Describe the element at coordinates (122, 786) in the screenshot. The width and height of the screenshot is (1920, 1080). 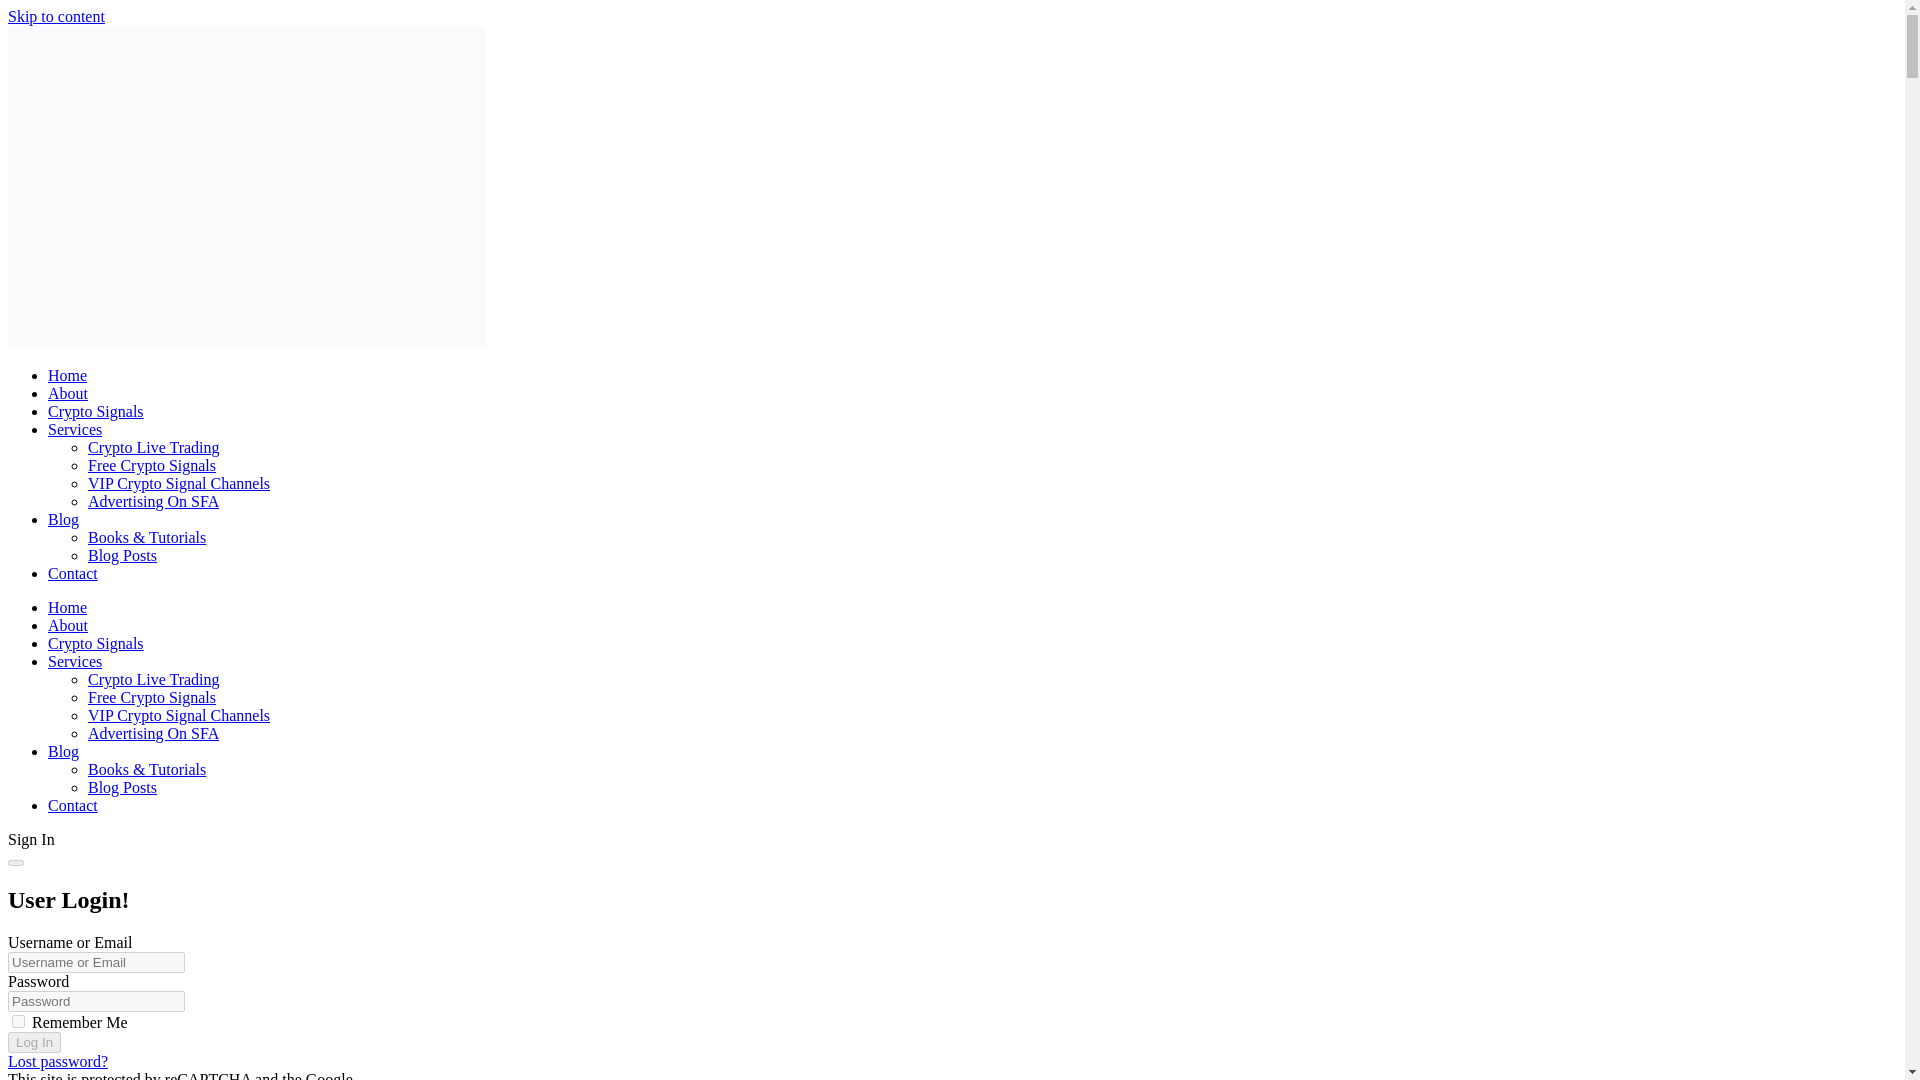
I see `Blog Posts` at that location.